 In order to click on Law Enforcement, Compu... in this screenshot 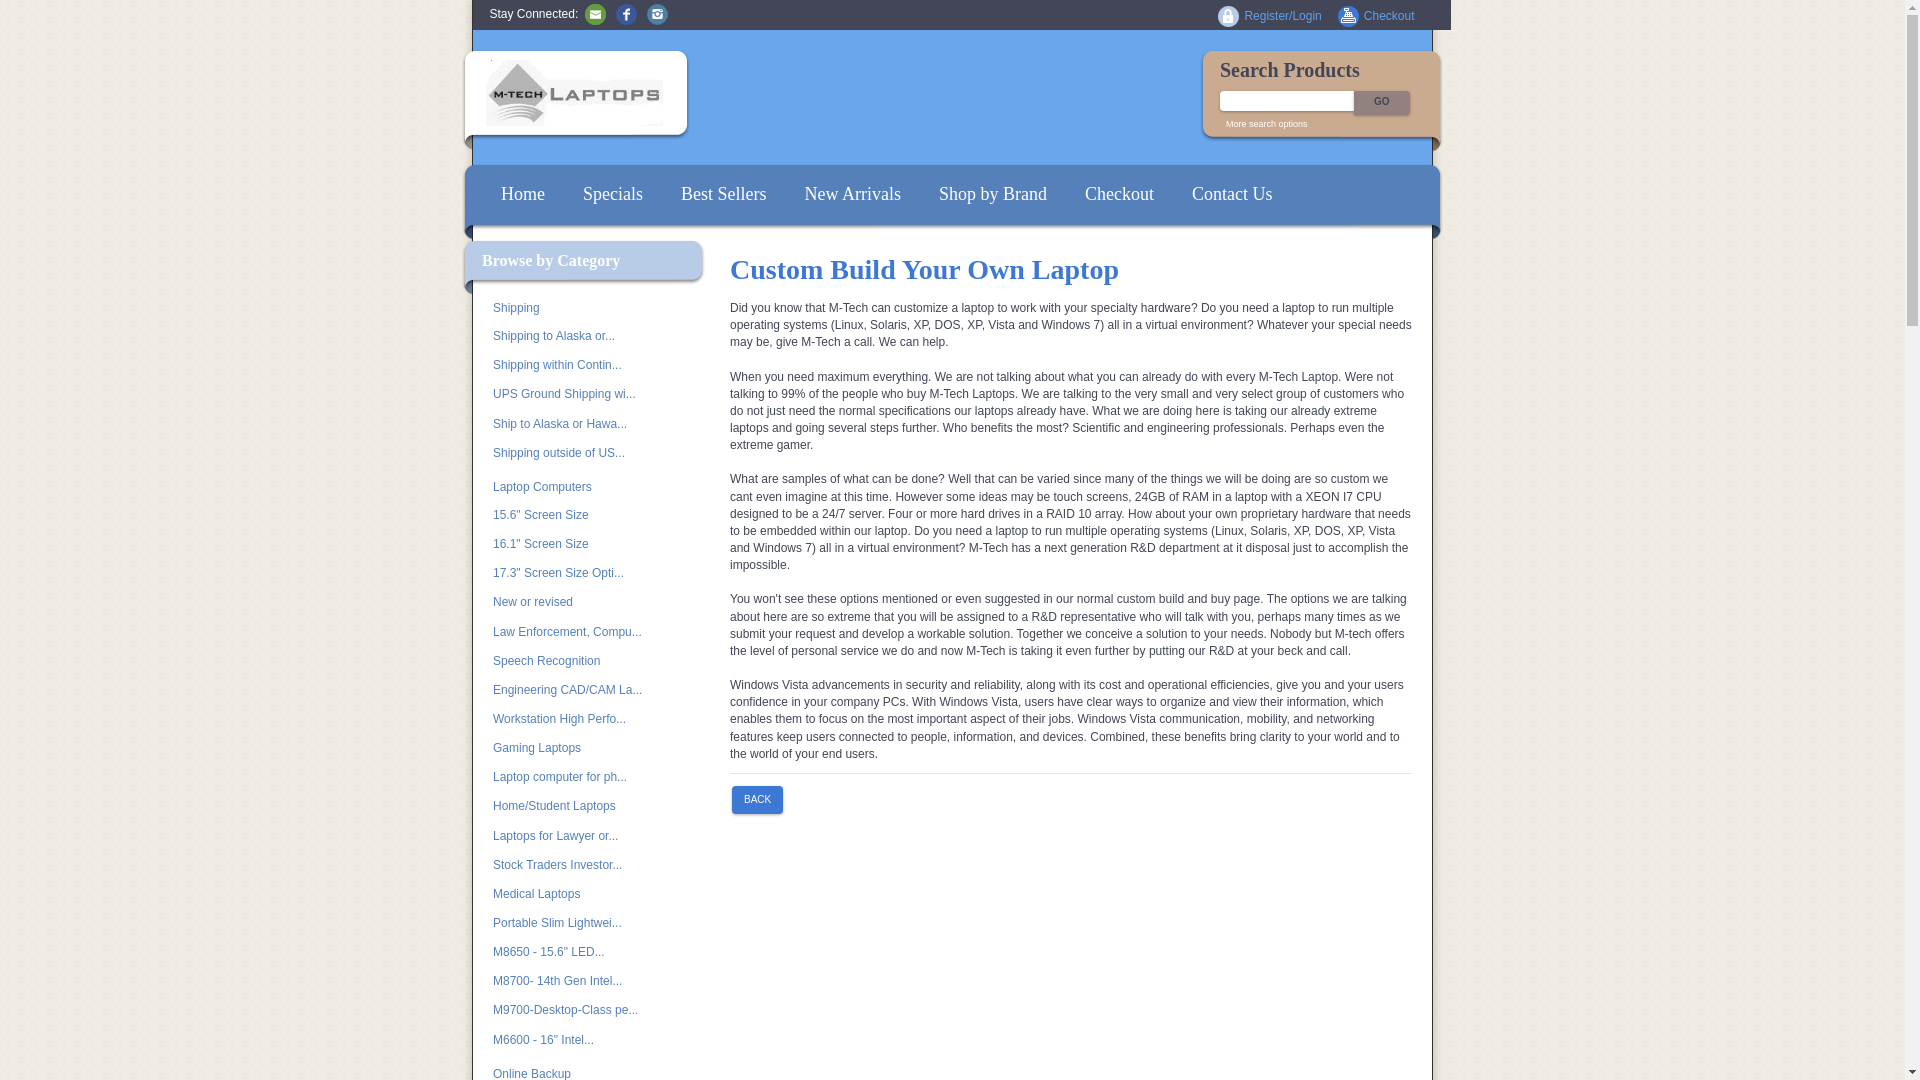, I will do `click(578, 632)`.